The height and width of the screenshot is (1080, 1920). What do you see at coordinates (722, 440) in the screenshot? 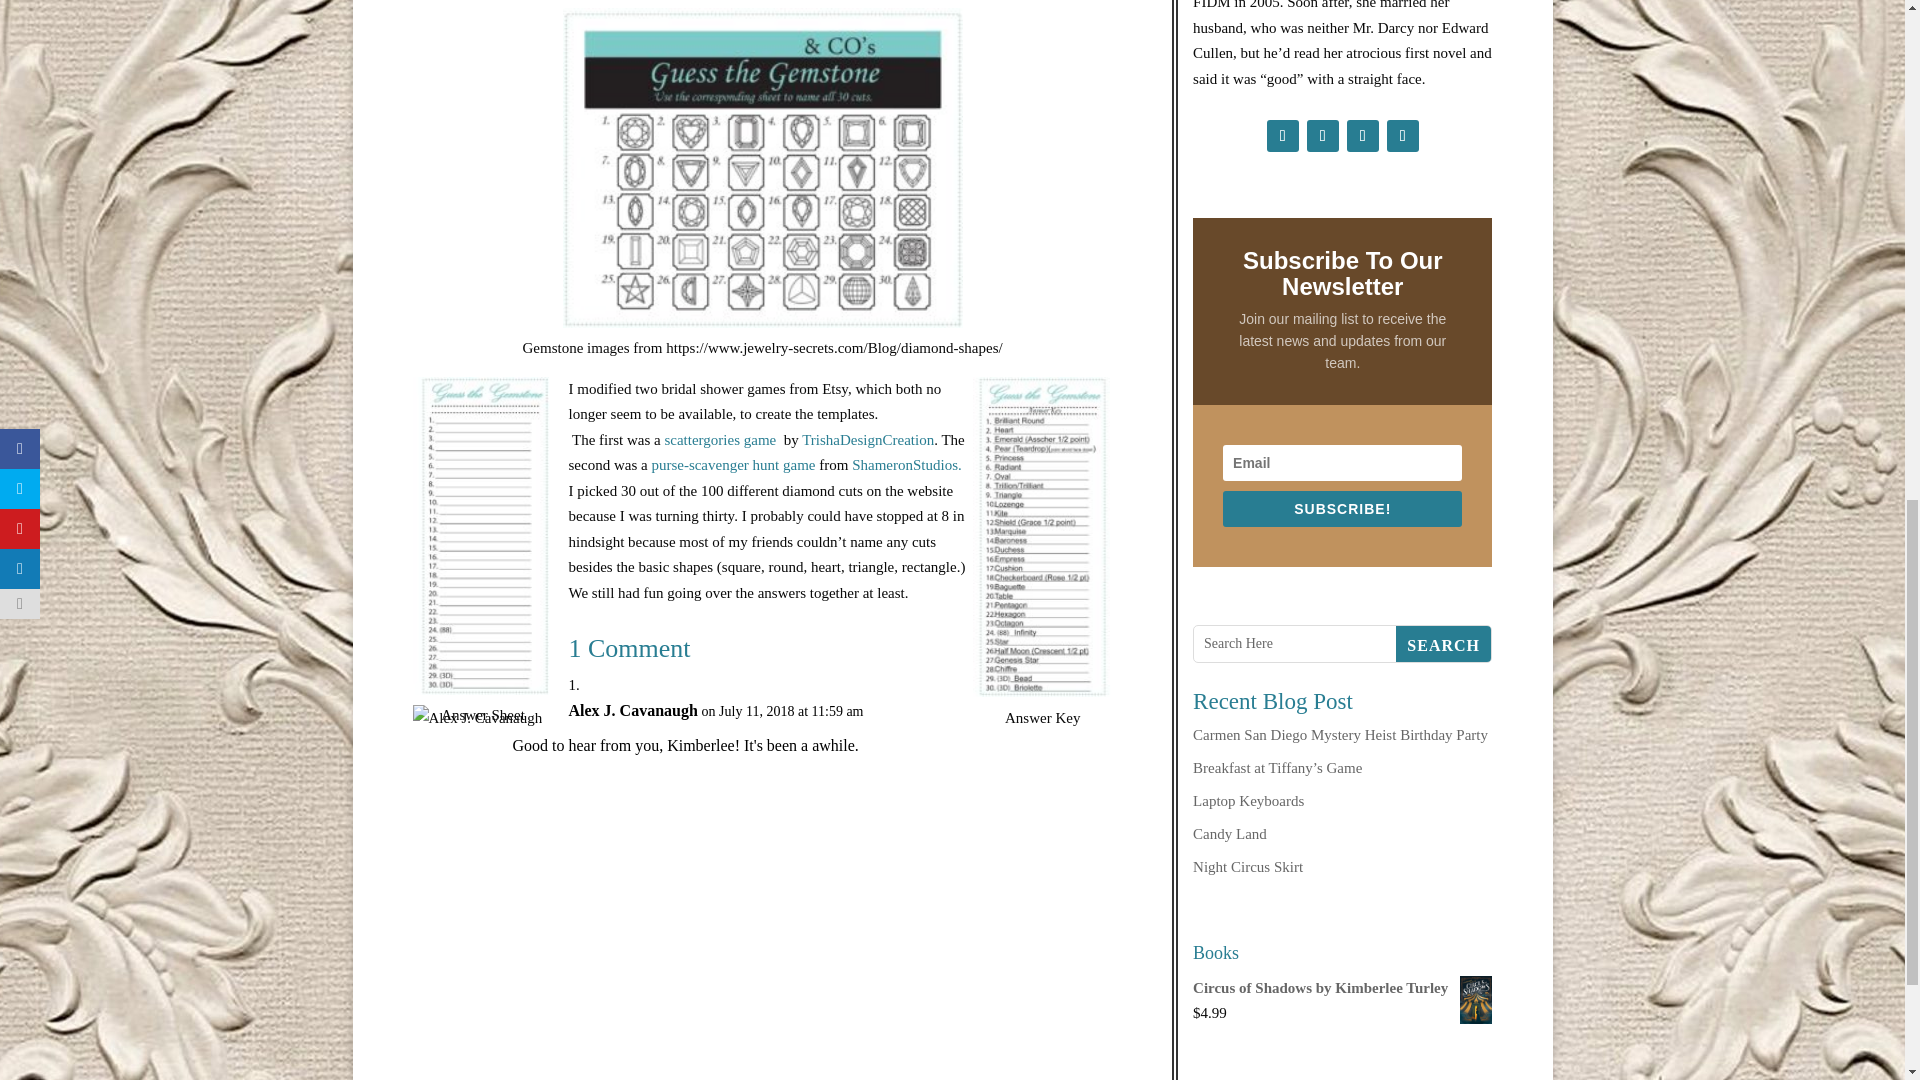
I see `scattergories game` at bounding box center [722, 440].